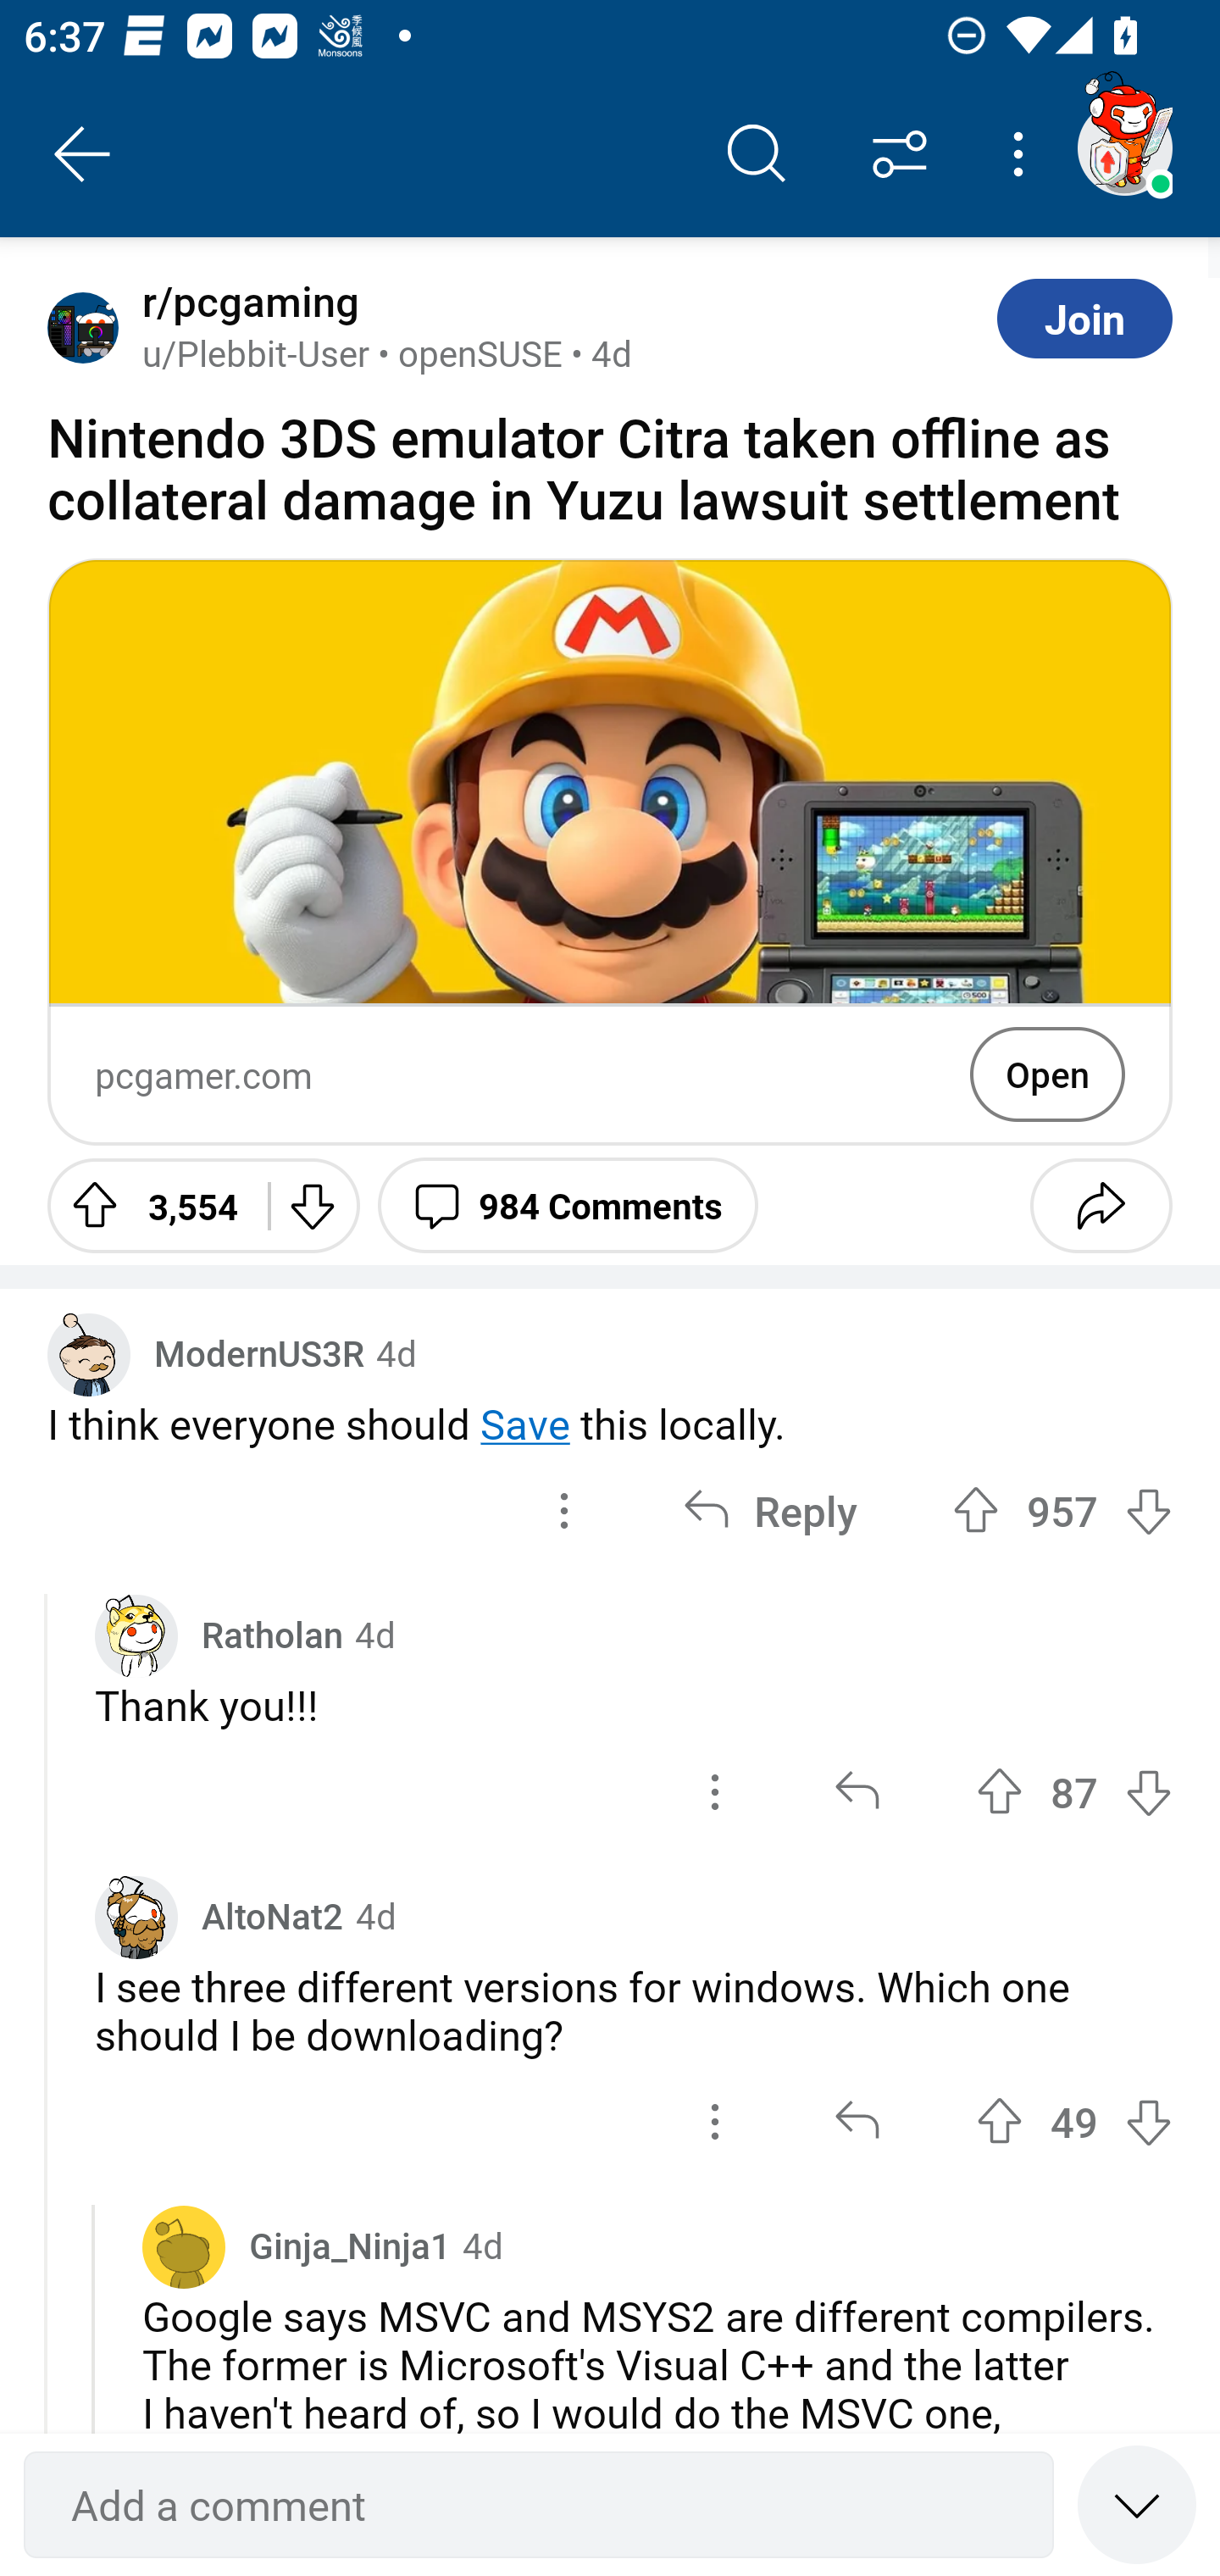  I want to click on Upvote 3,554, so click(146, 1205).